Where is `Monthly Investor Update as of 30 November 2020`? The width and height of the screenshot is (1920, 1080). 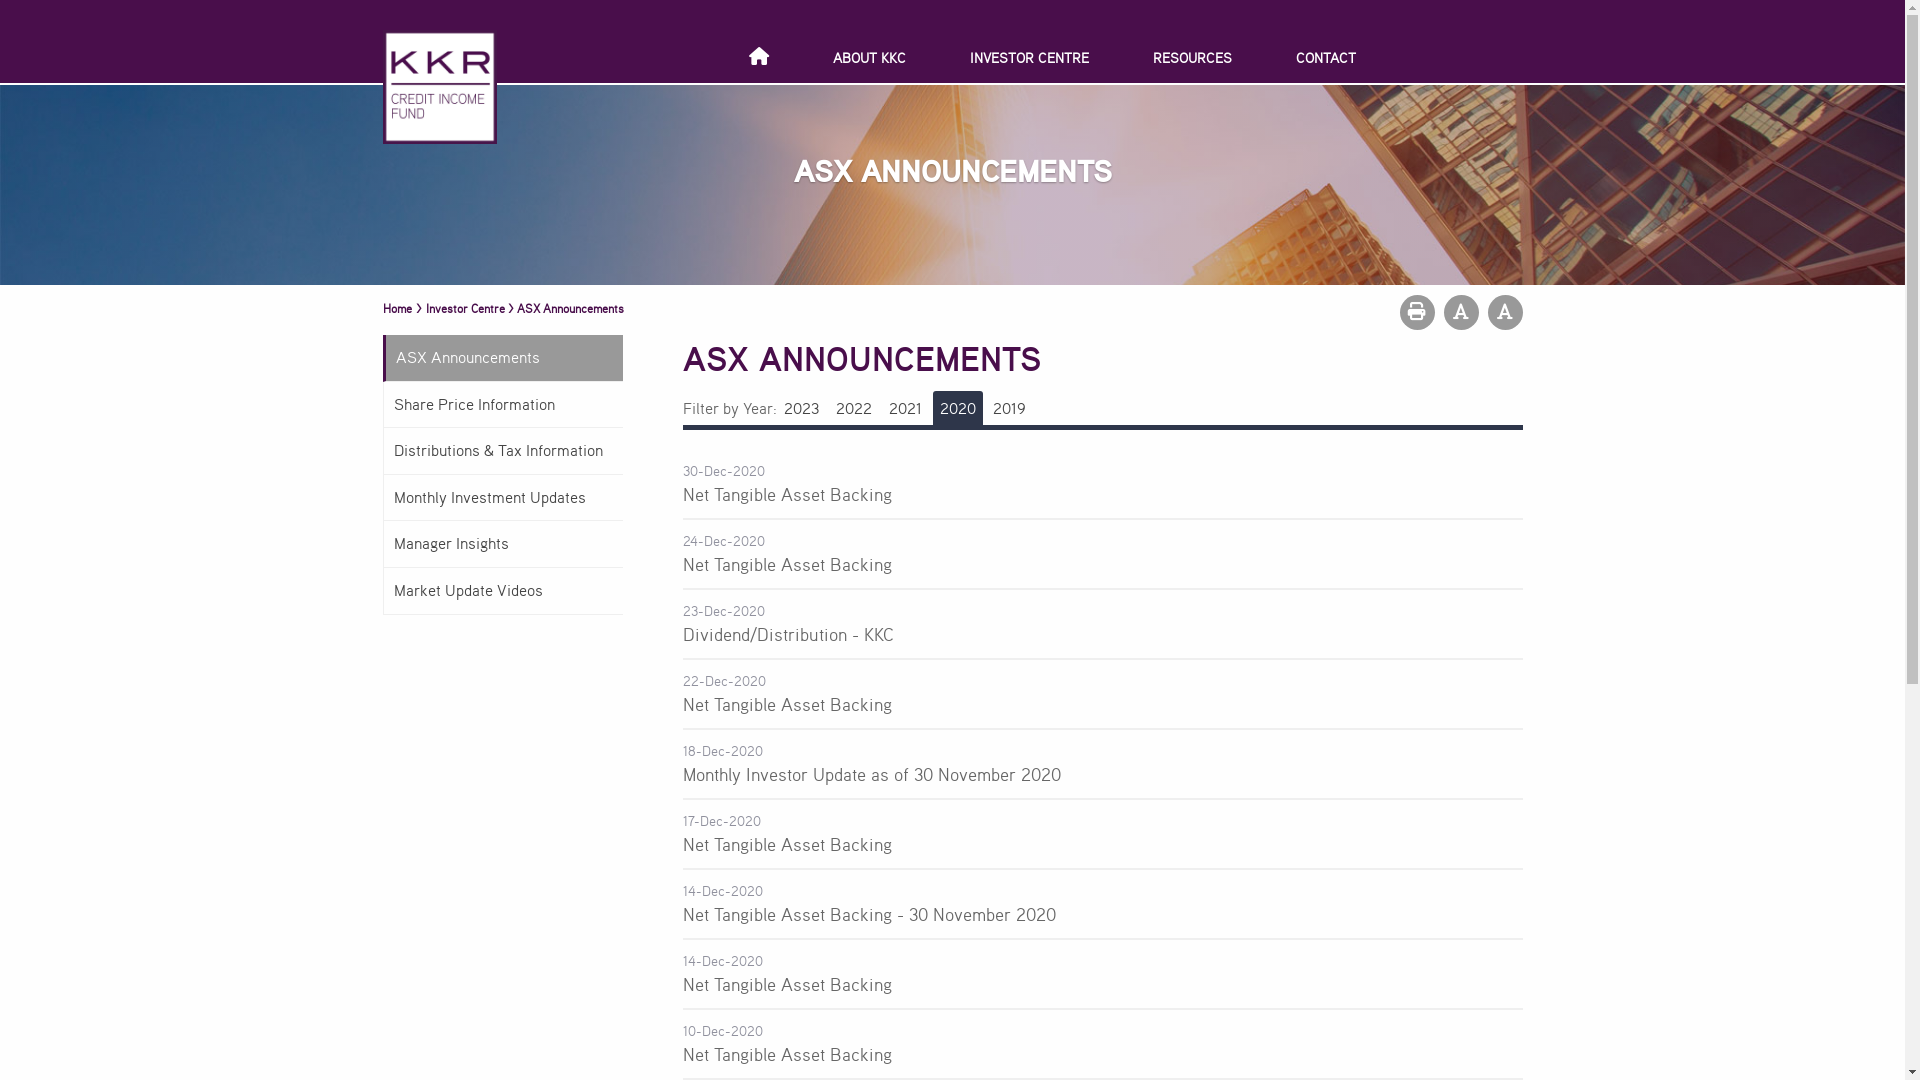 Monthly Investor Update as of 30 November 2020 is located at coordinates (871, 774).